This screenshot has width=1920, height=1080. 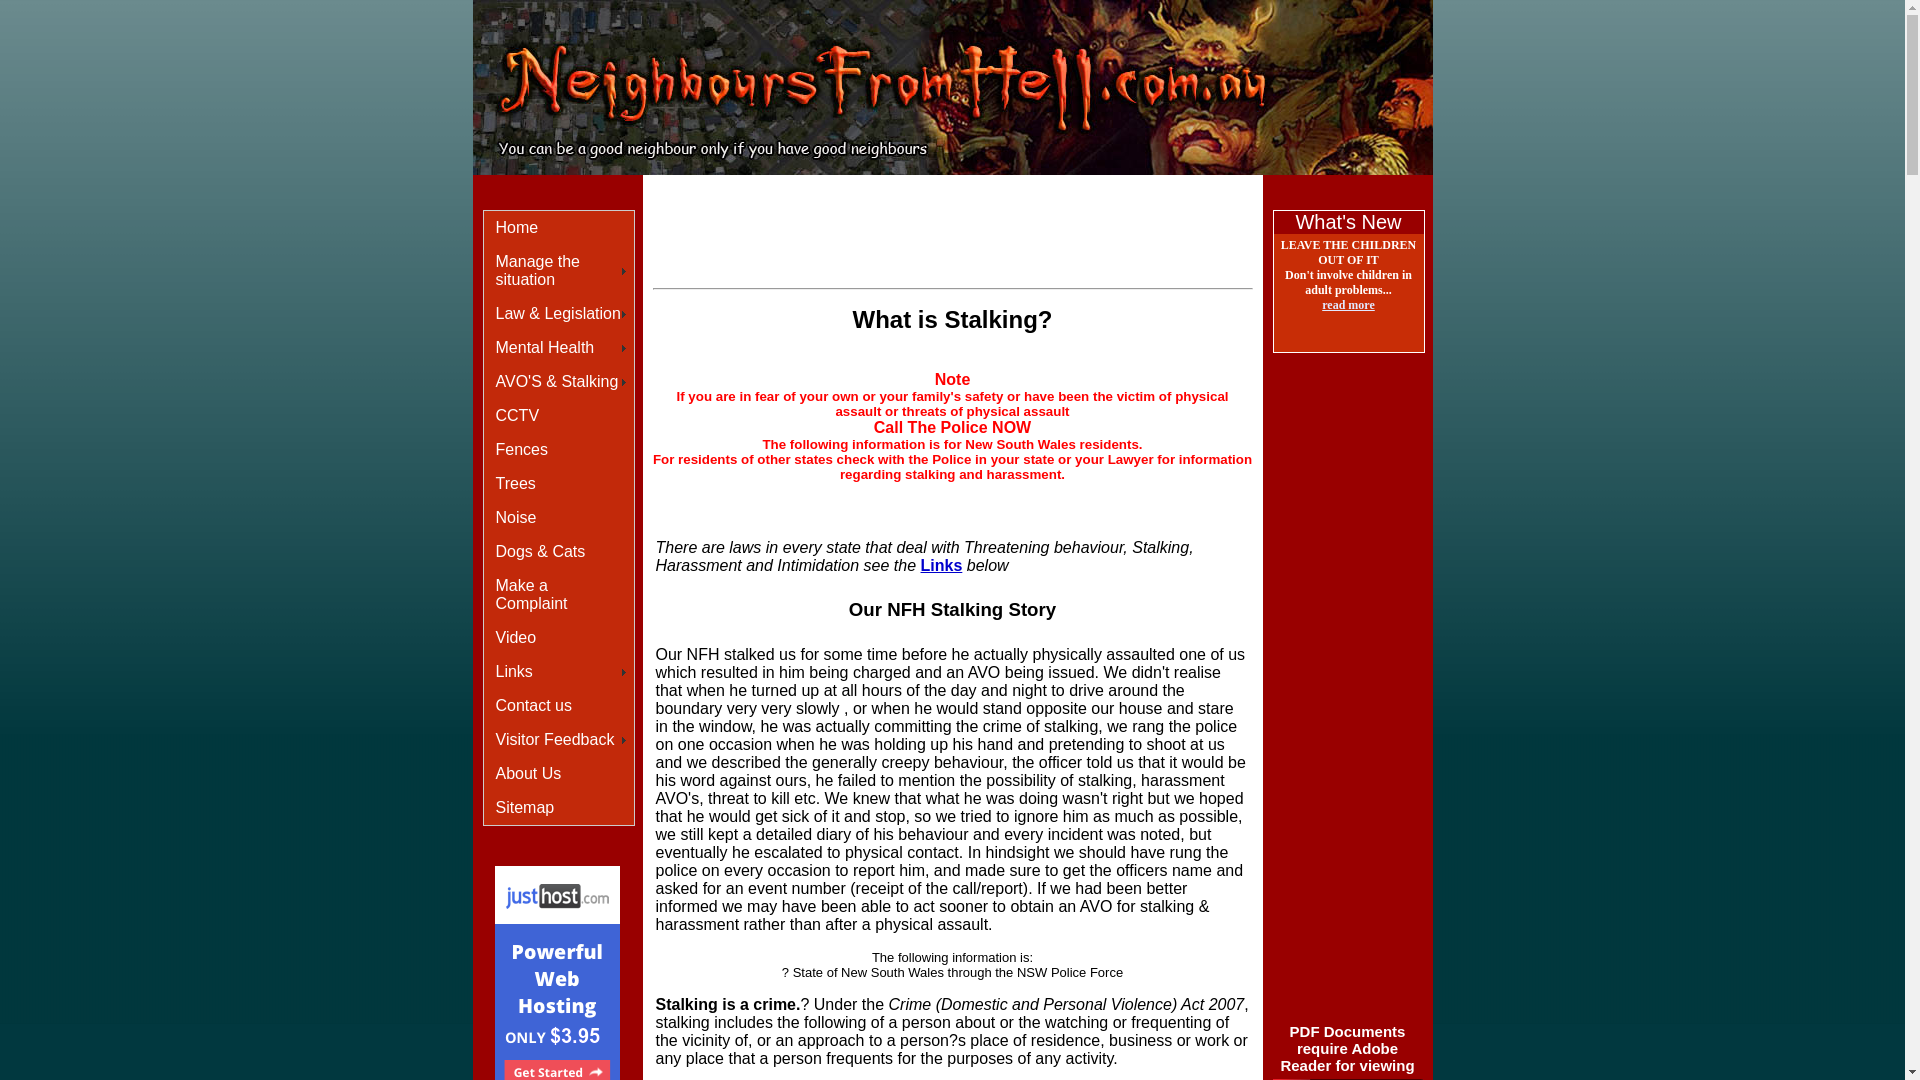 What do you see at coordinates (559, 518) in the screenshot?
I see `Noise` at bounding box center [559, 518].